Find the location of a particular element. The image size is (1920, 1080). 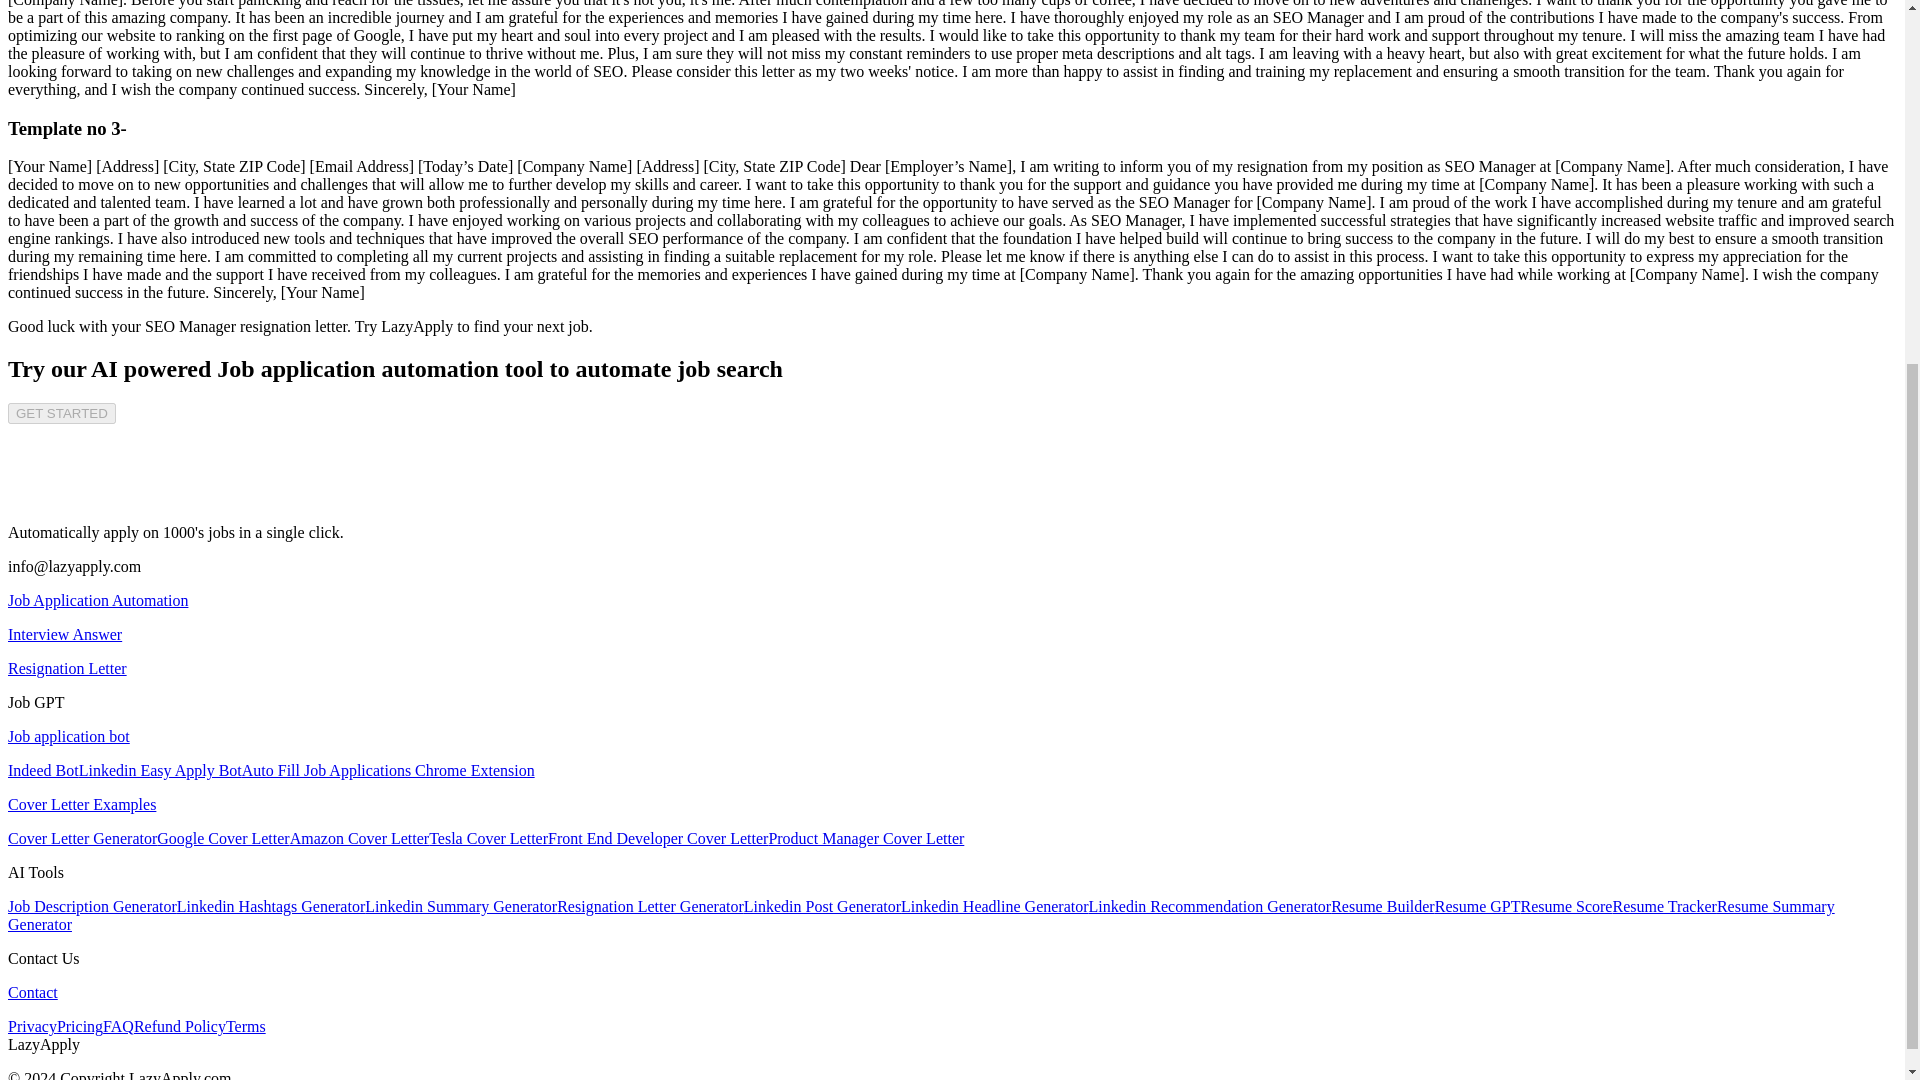

Resume Tracker is located at coordinates (1664, 906).